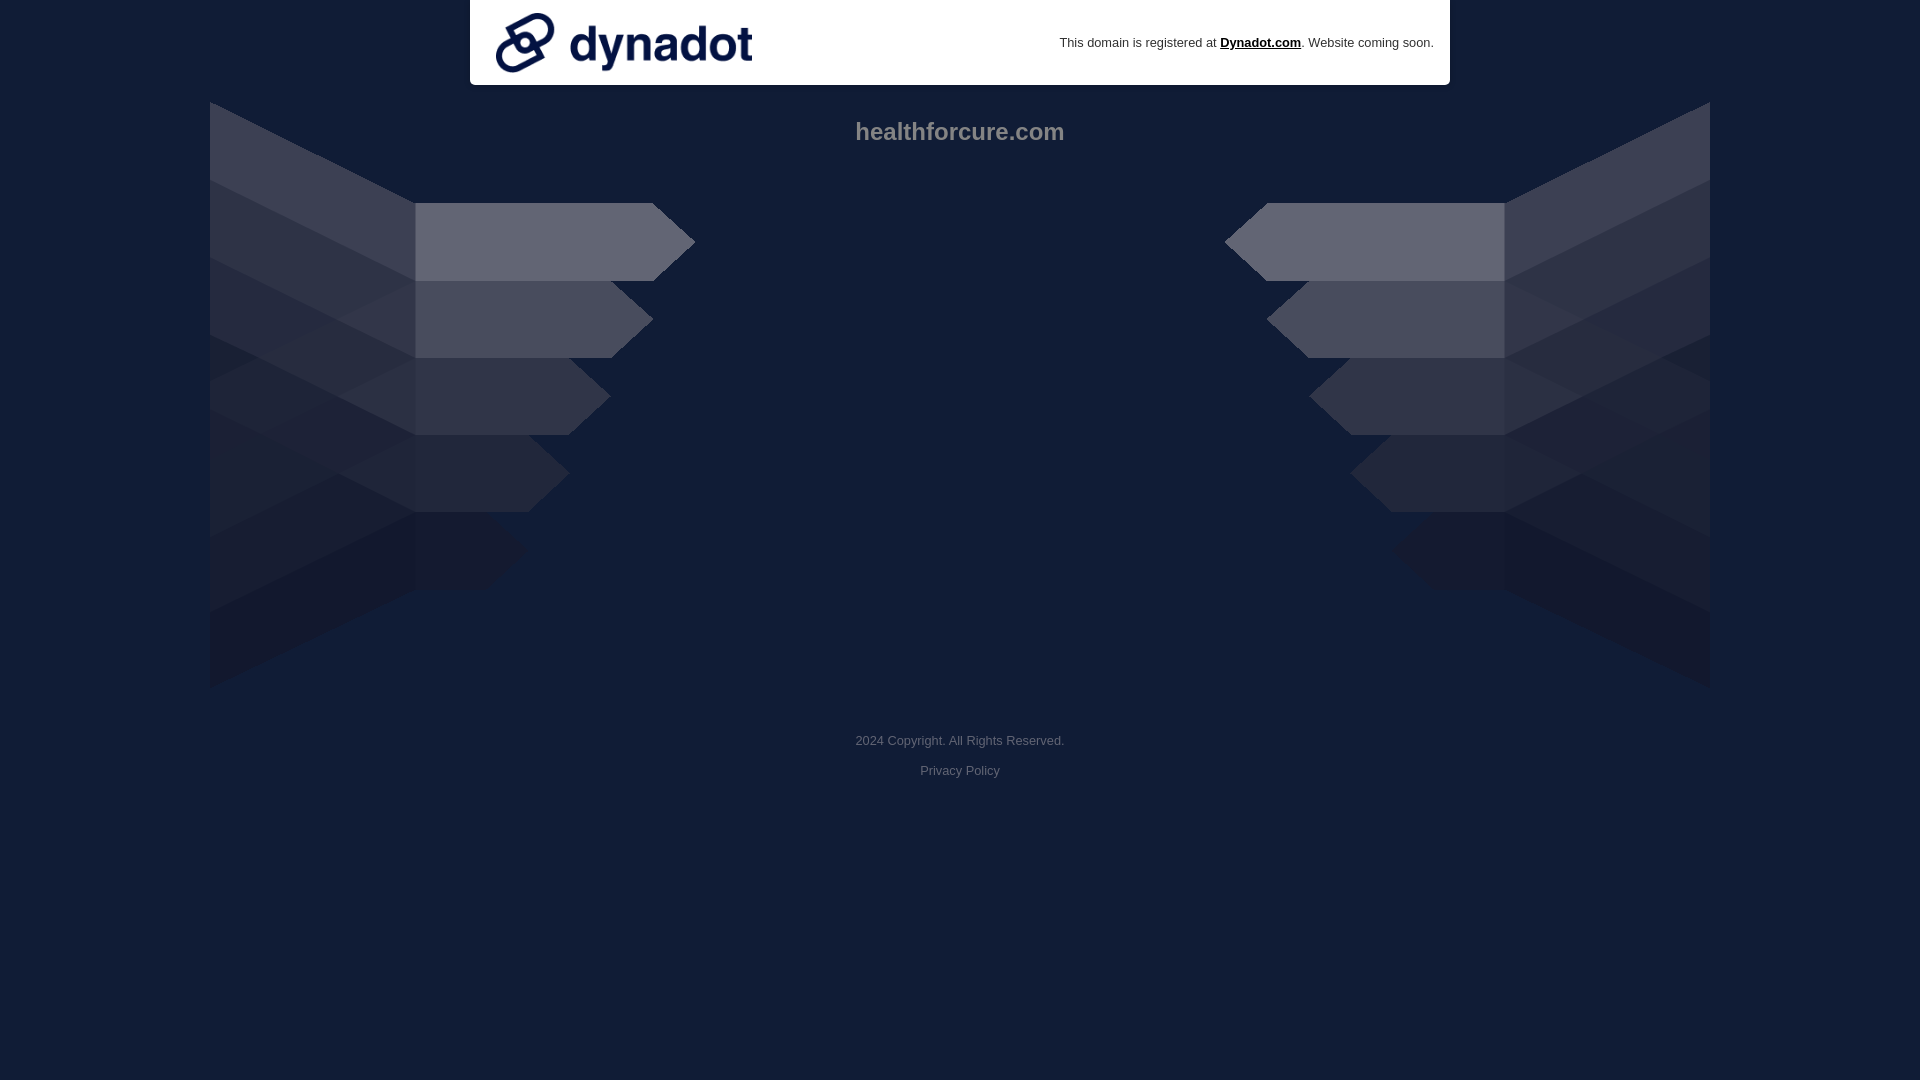  What do you see at coordinates (1260, 42) in the screenshot?
I see `Dynadot.com` at bounding box center [1260, 42].